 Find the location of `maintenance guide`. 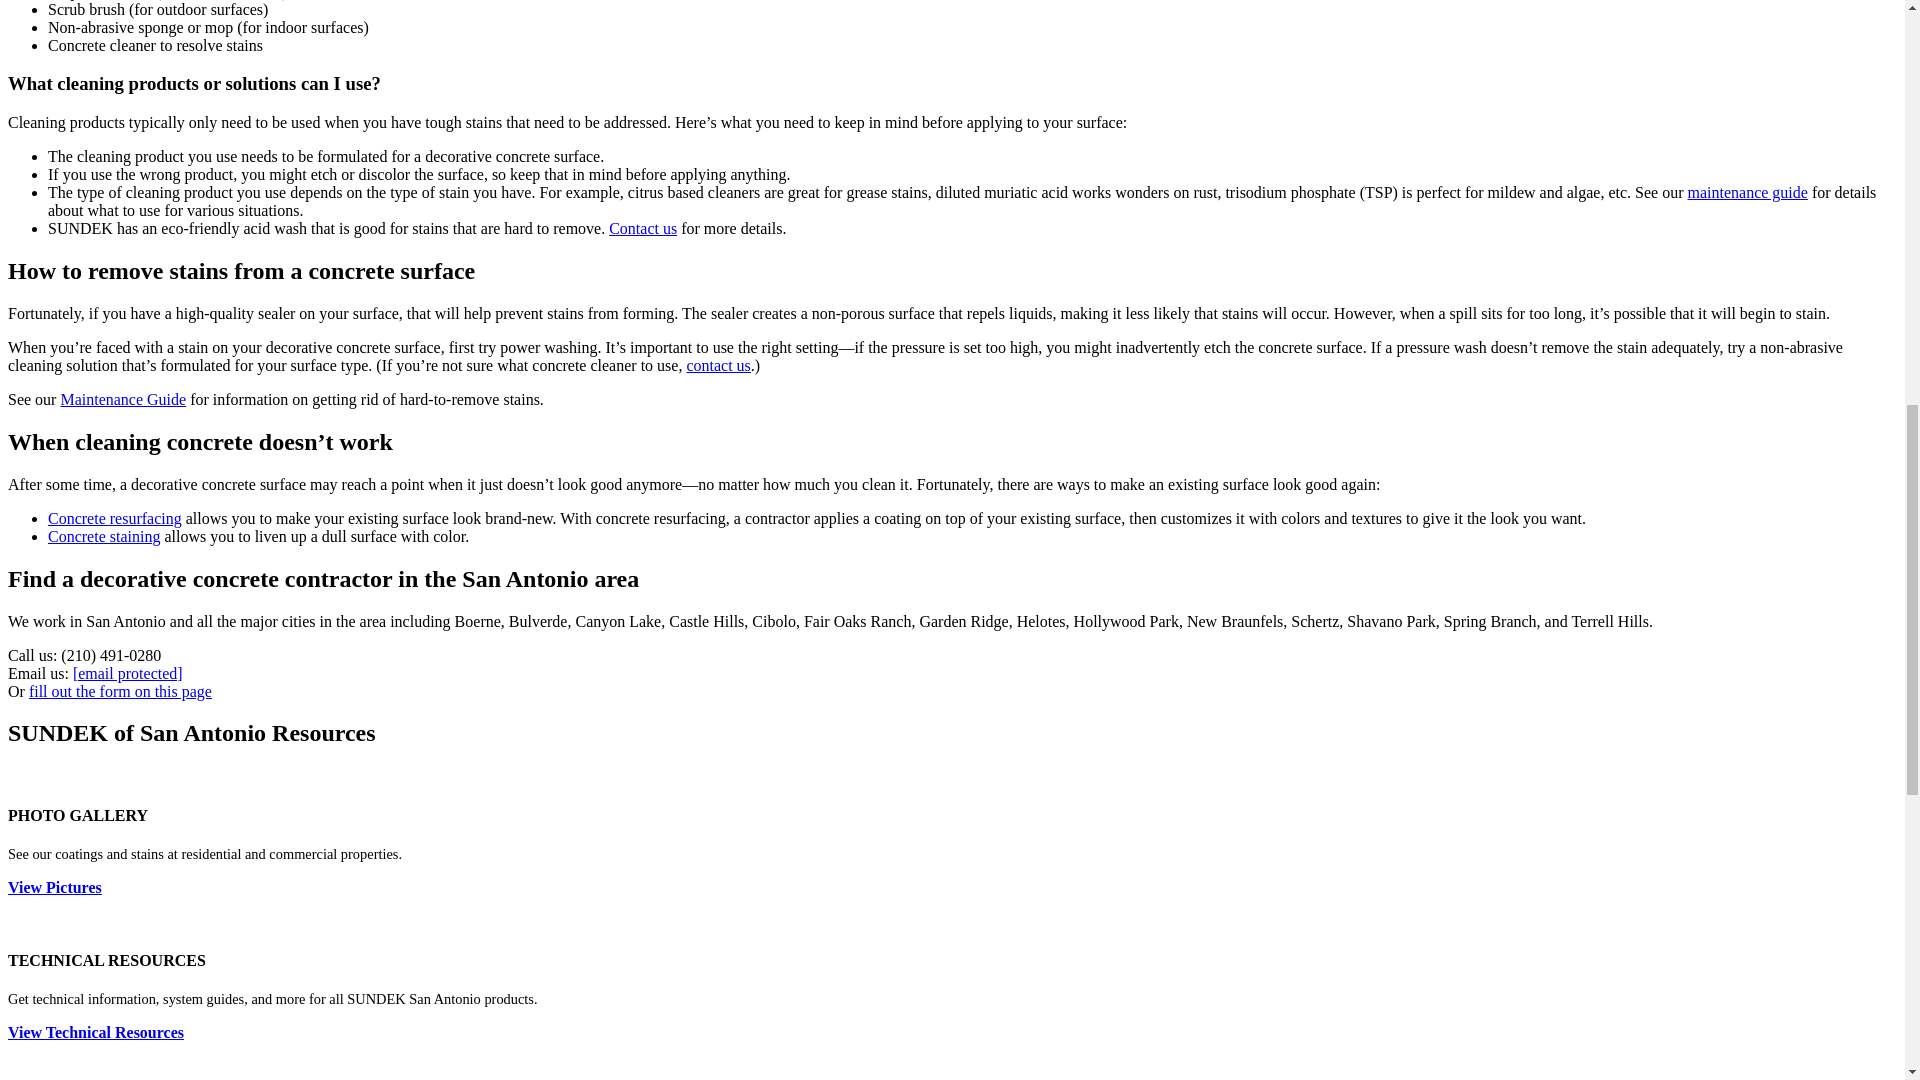

maintenance guide is located at coordinates (1748, 192).